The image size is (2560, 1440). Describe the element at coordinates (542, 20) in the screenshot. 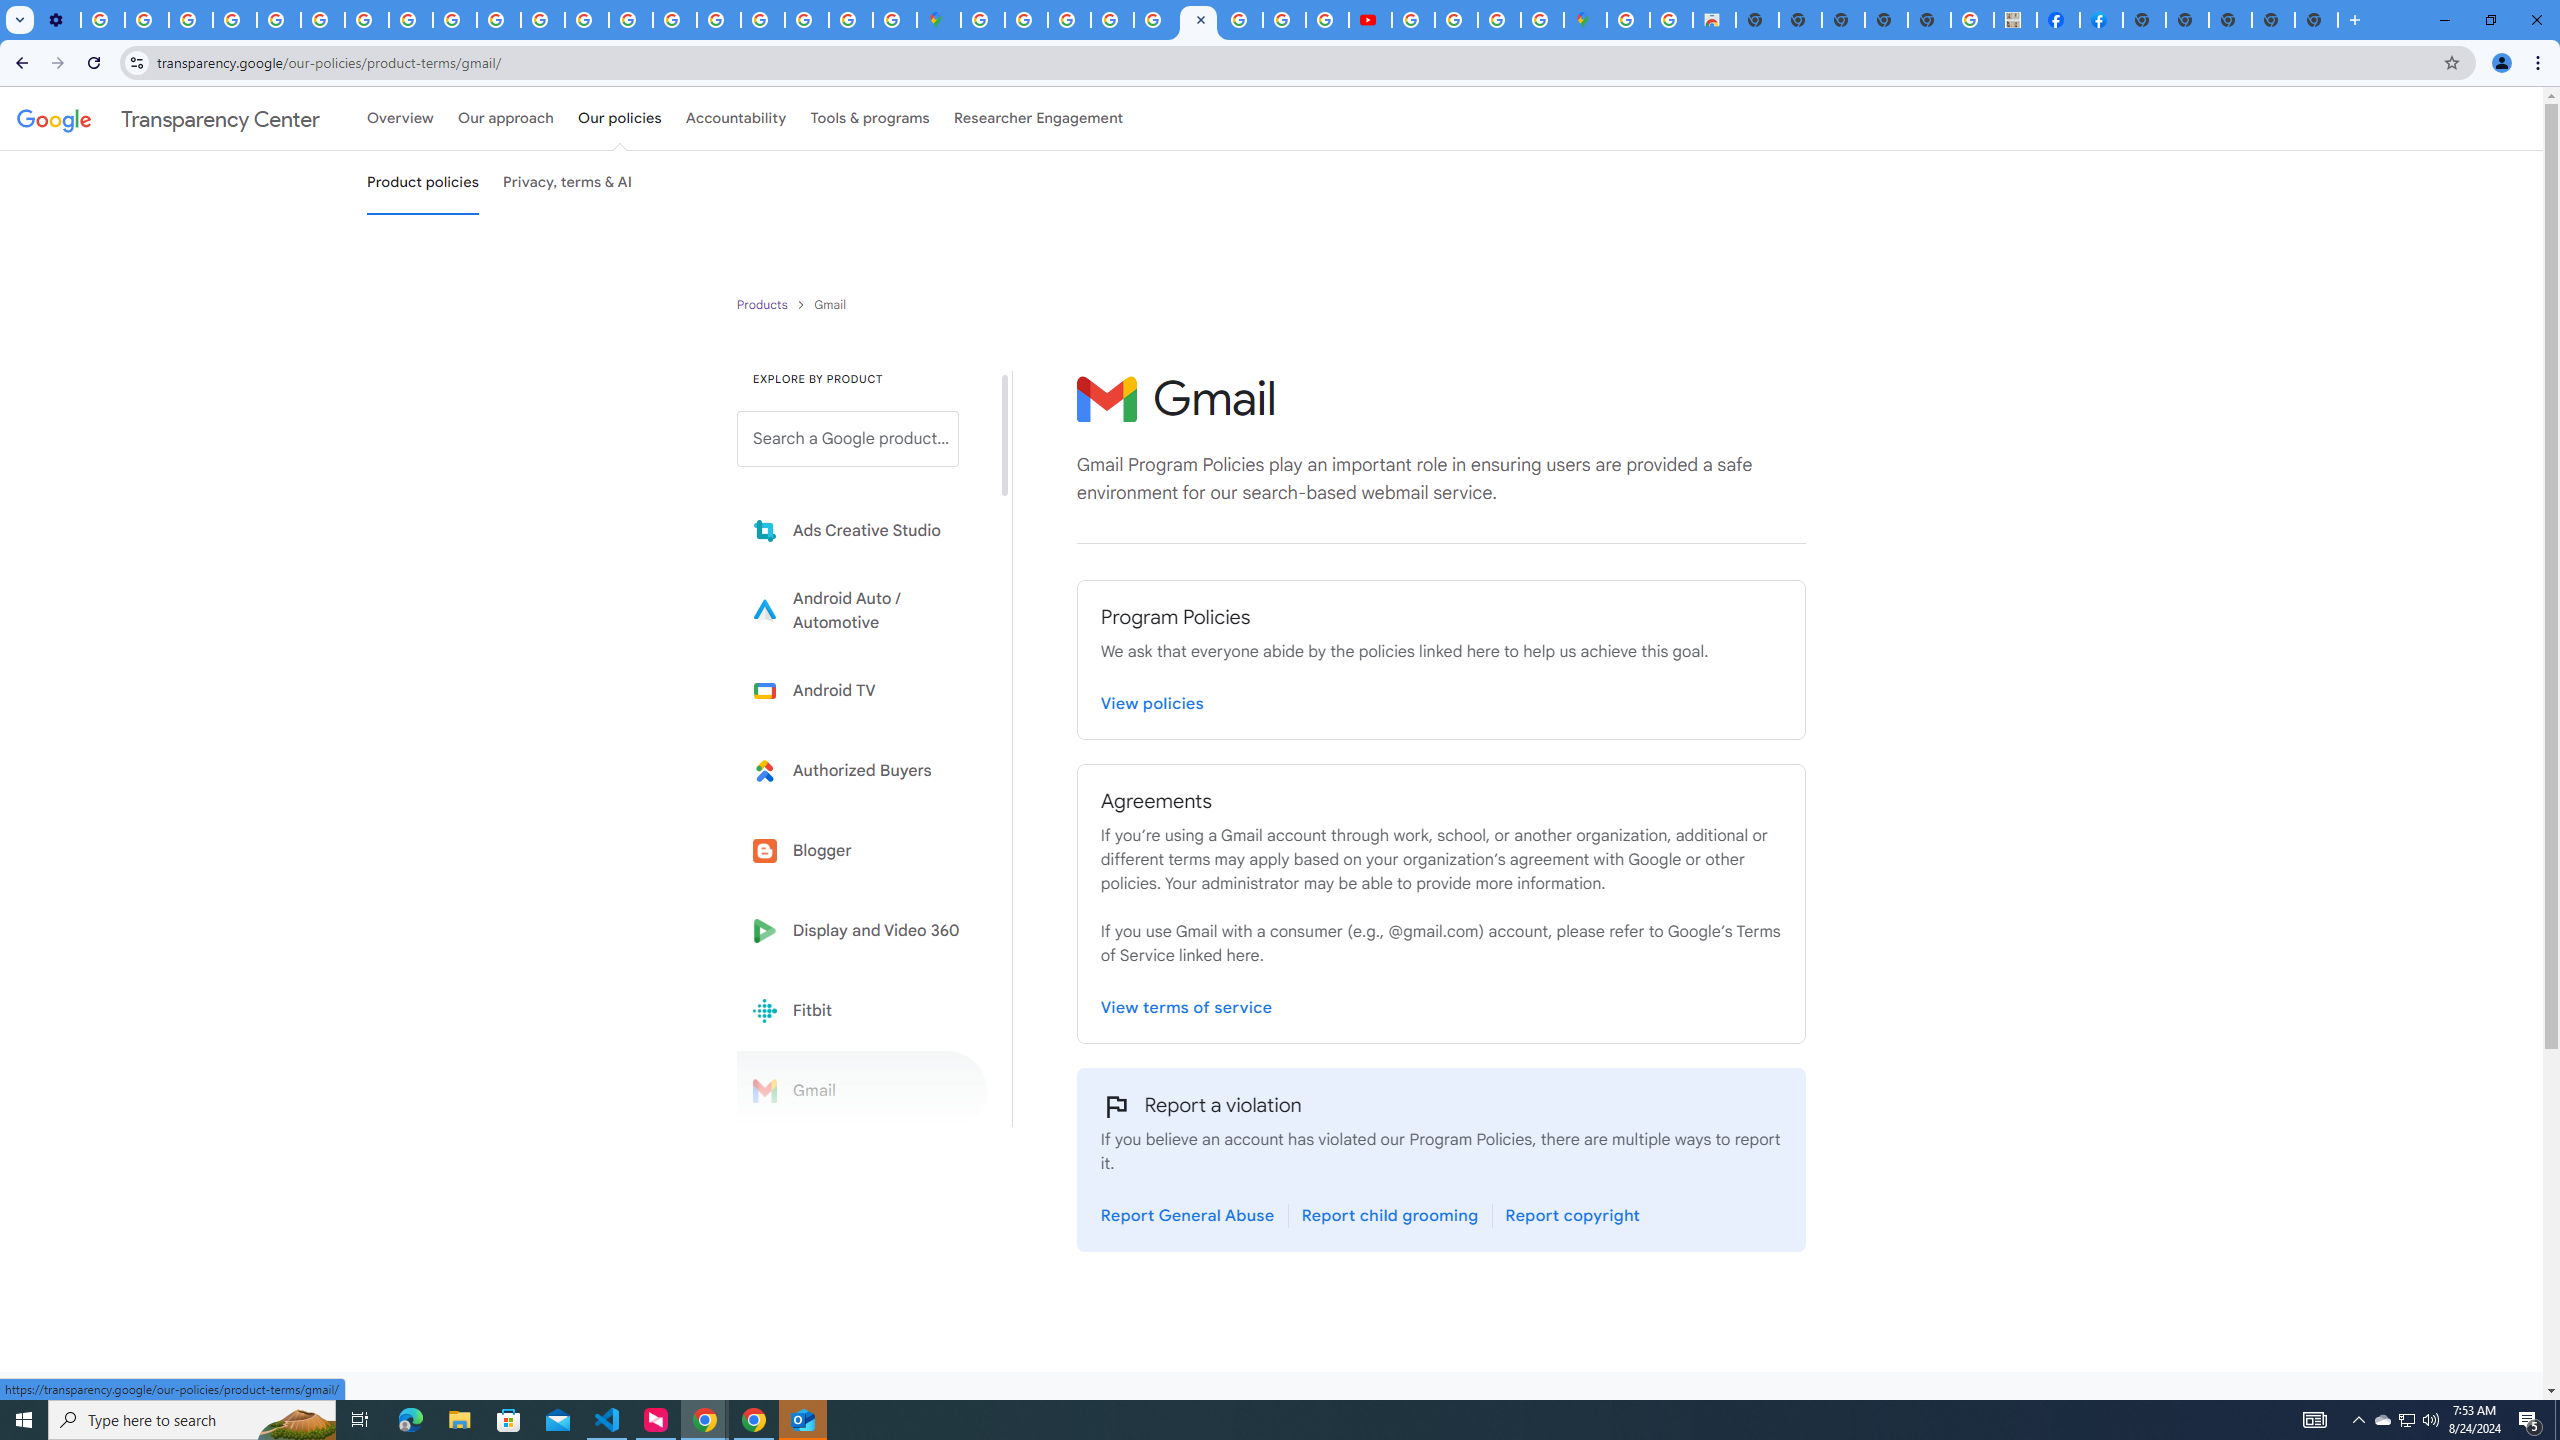

I see `https://scholar.google.com/` at that location.